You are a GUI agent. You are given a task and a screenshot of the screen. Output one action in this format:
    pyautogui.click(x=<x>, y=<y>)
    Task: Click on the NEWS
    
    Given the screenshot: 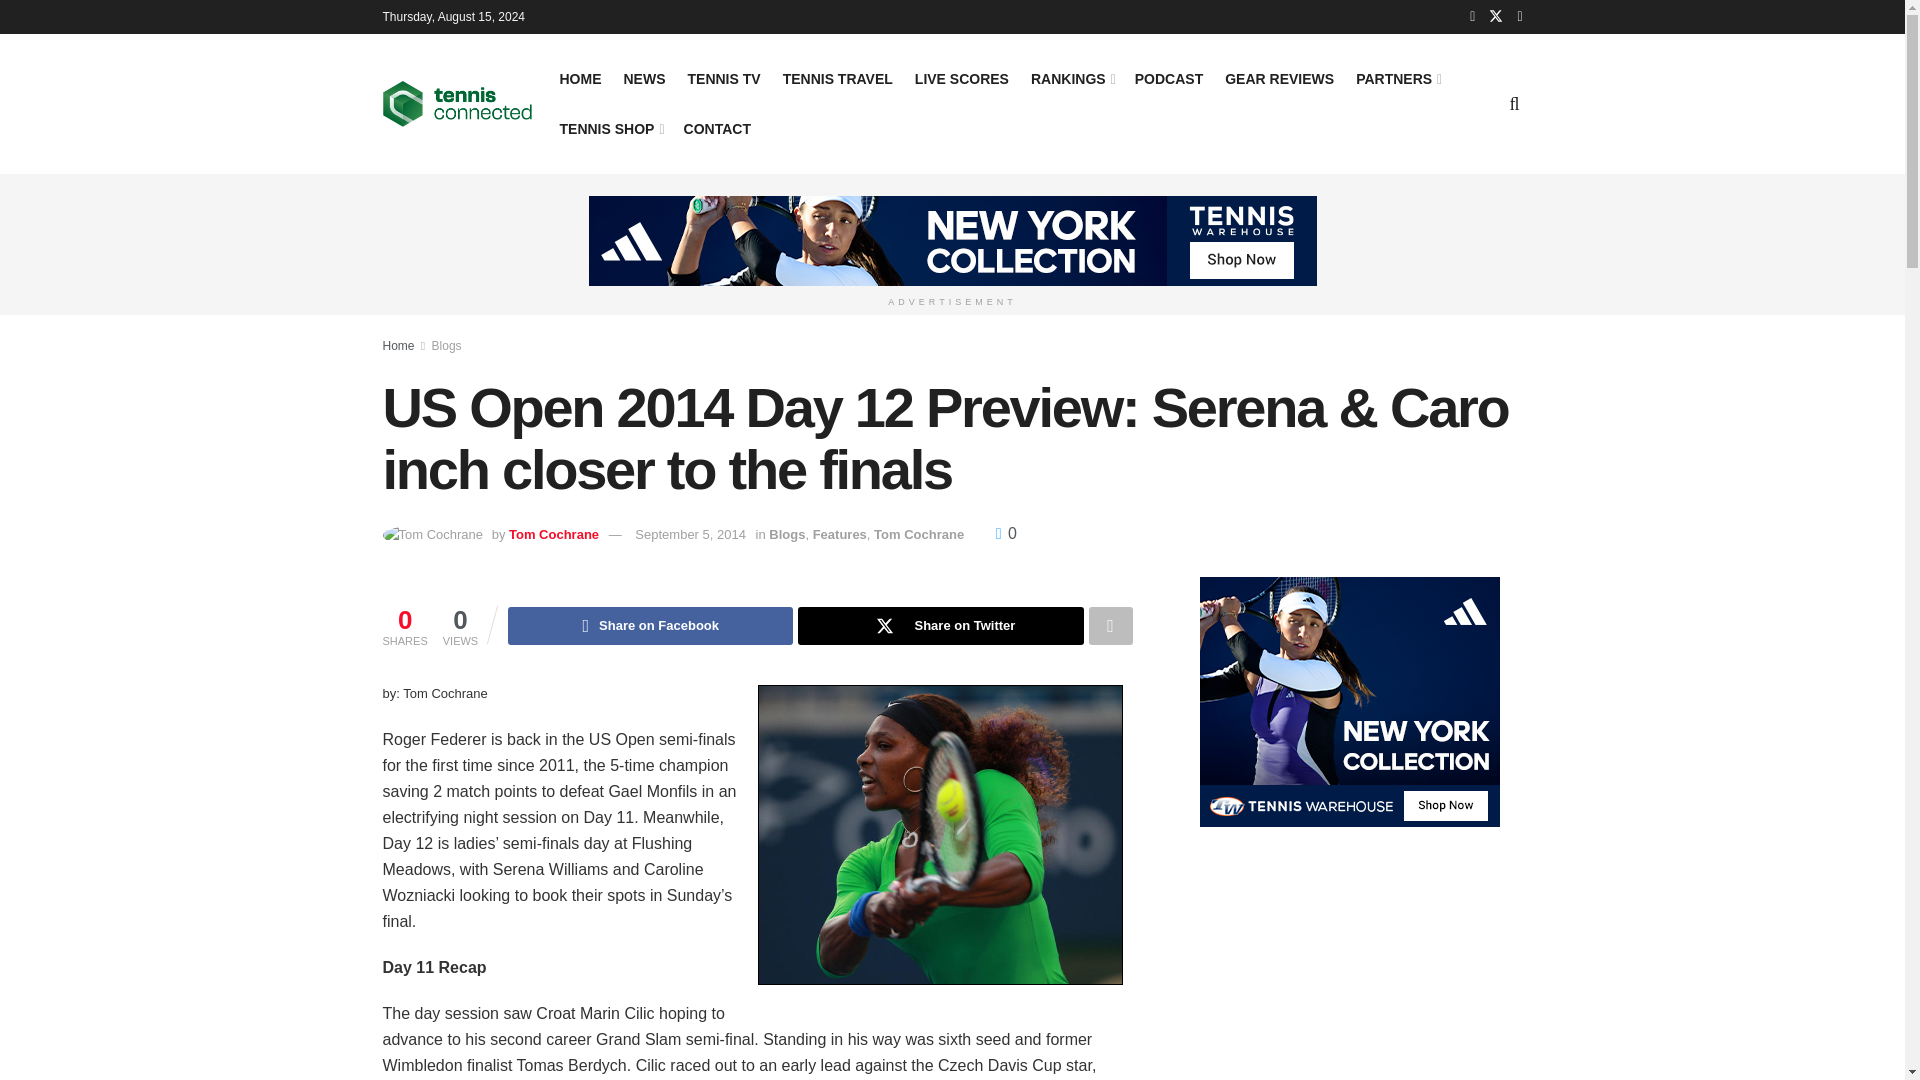 What is the action you would take?
    pyautogui.click(x=645, y=78)
    